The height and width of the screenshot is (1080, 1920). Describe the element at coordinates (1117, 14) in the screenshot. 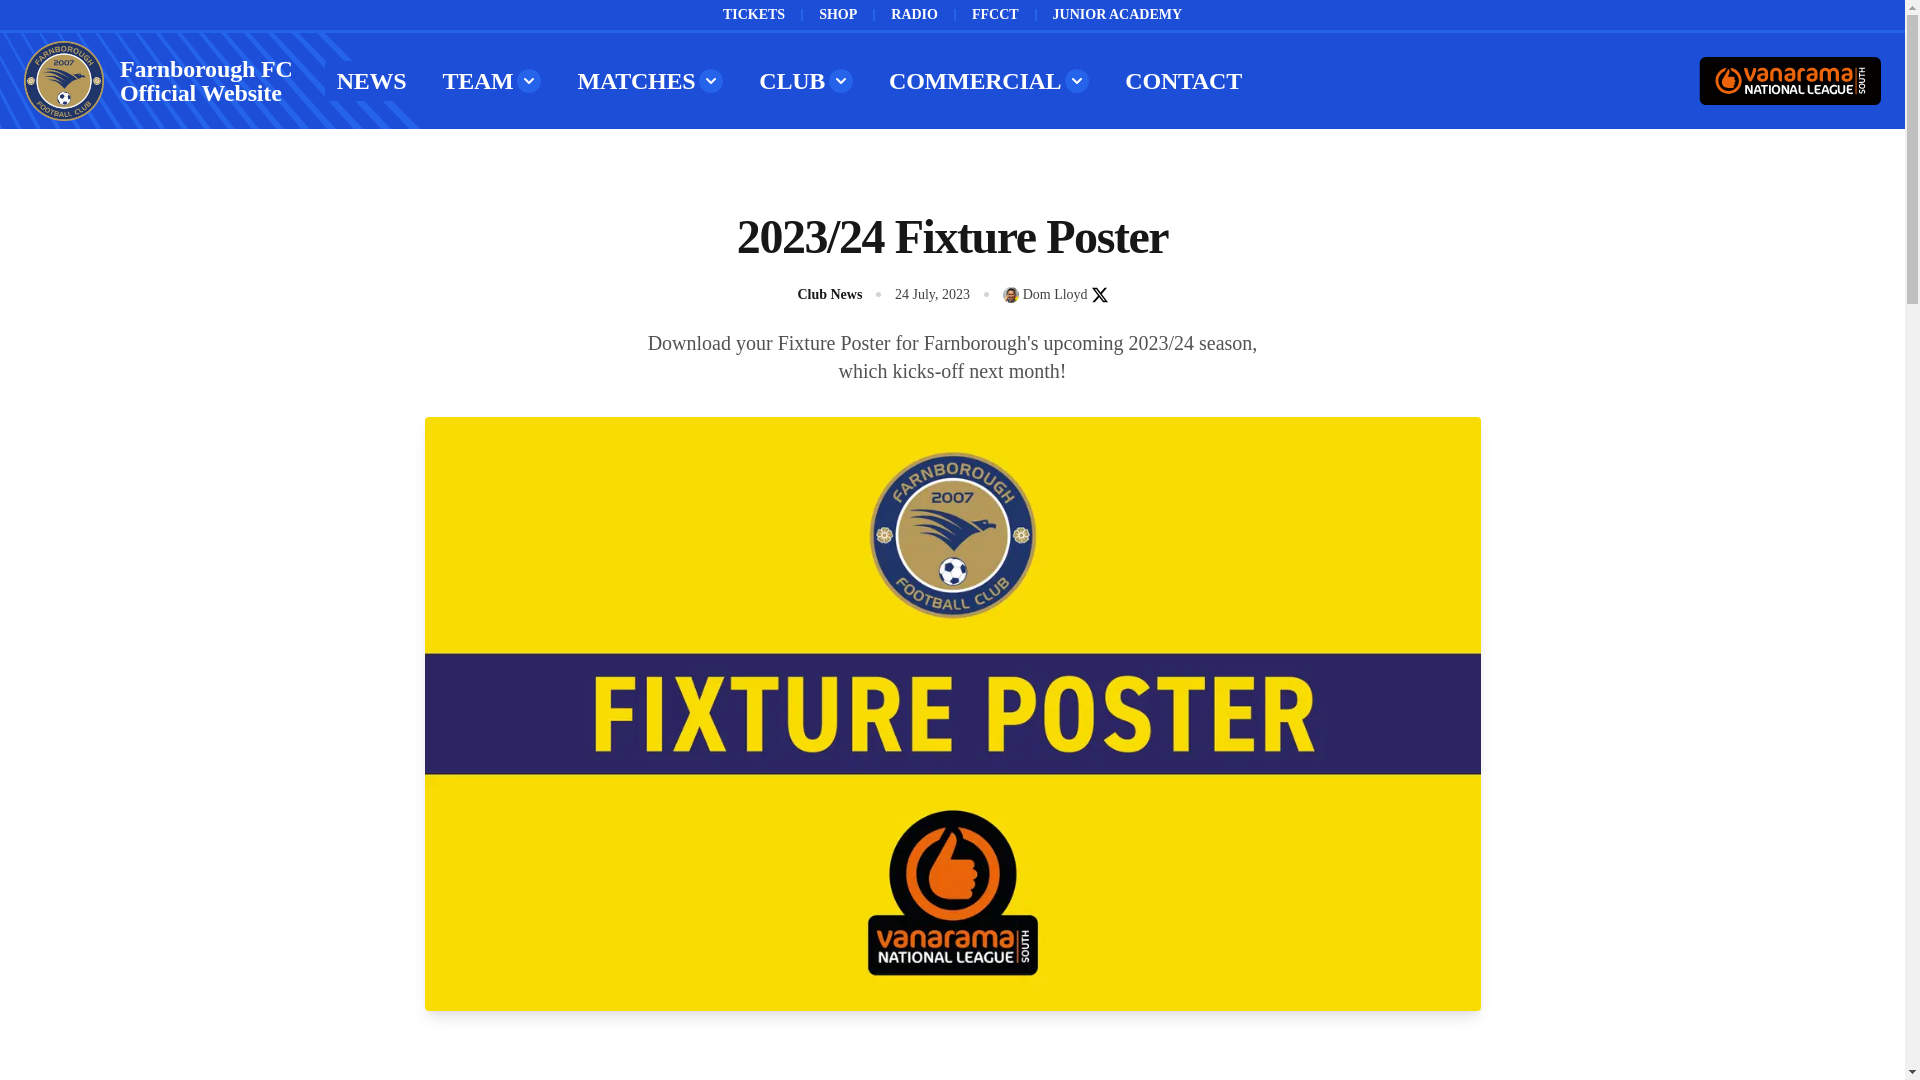

I see `JUNIOR ACADEMY` at that location.